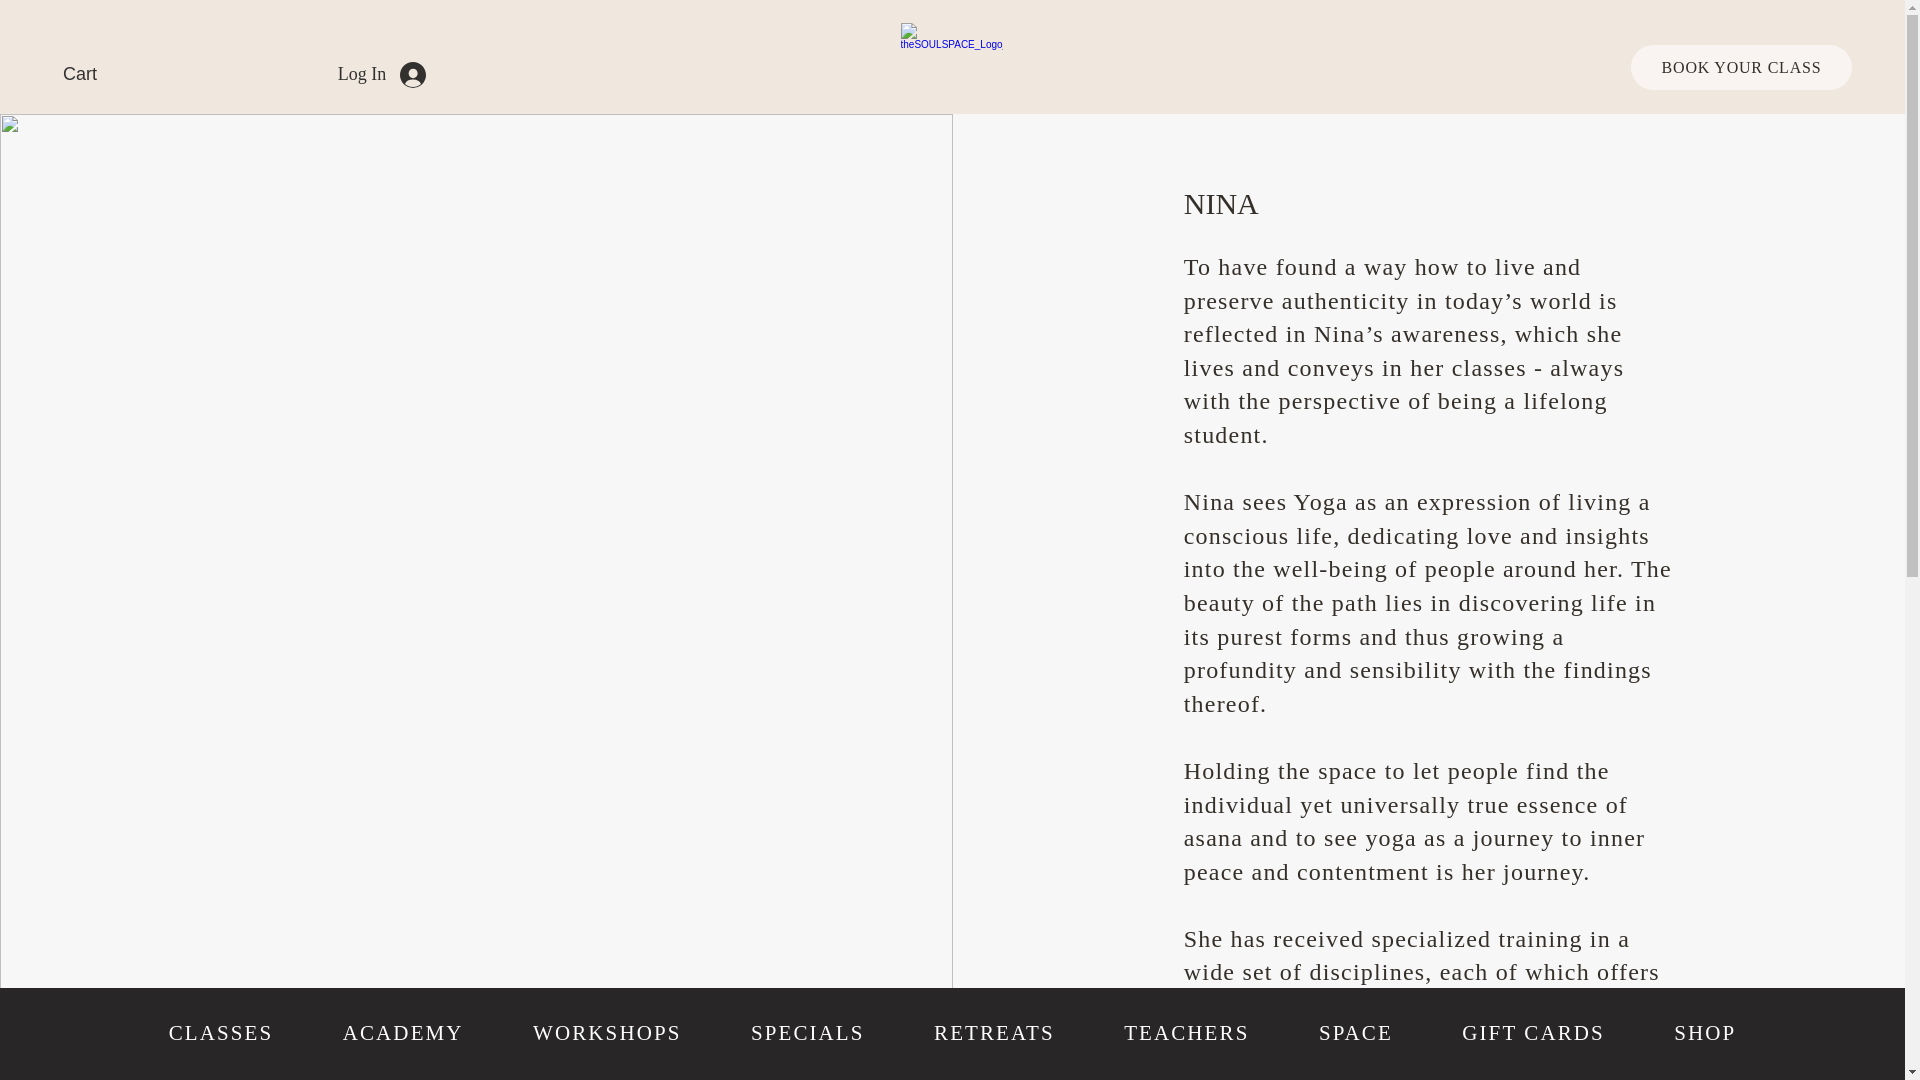 The image size is (1920, 1080). Describe the element at coordinates (1534, 1034) in the screenshot. I see `GIFT CARDS` at that location.